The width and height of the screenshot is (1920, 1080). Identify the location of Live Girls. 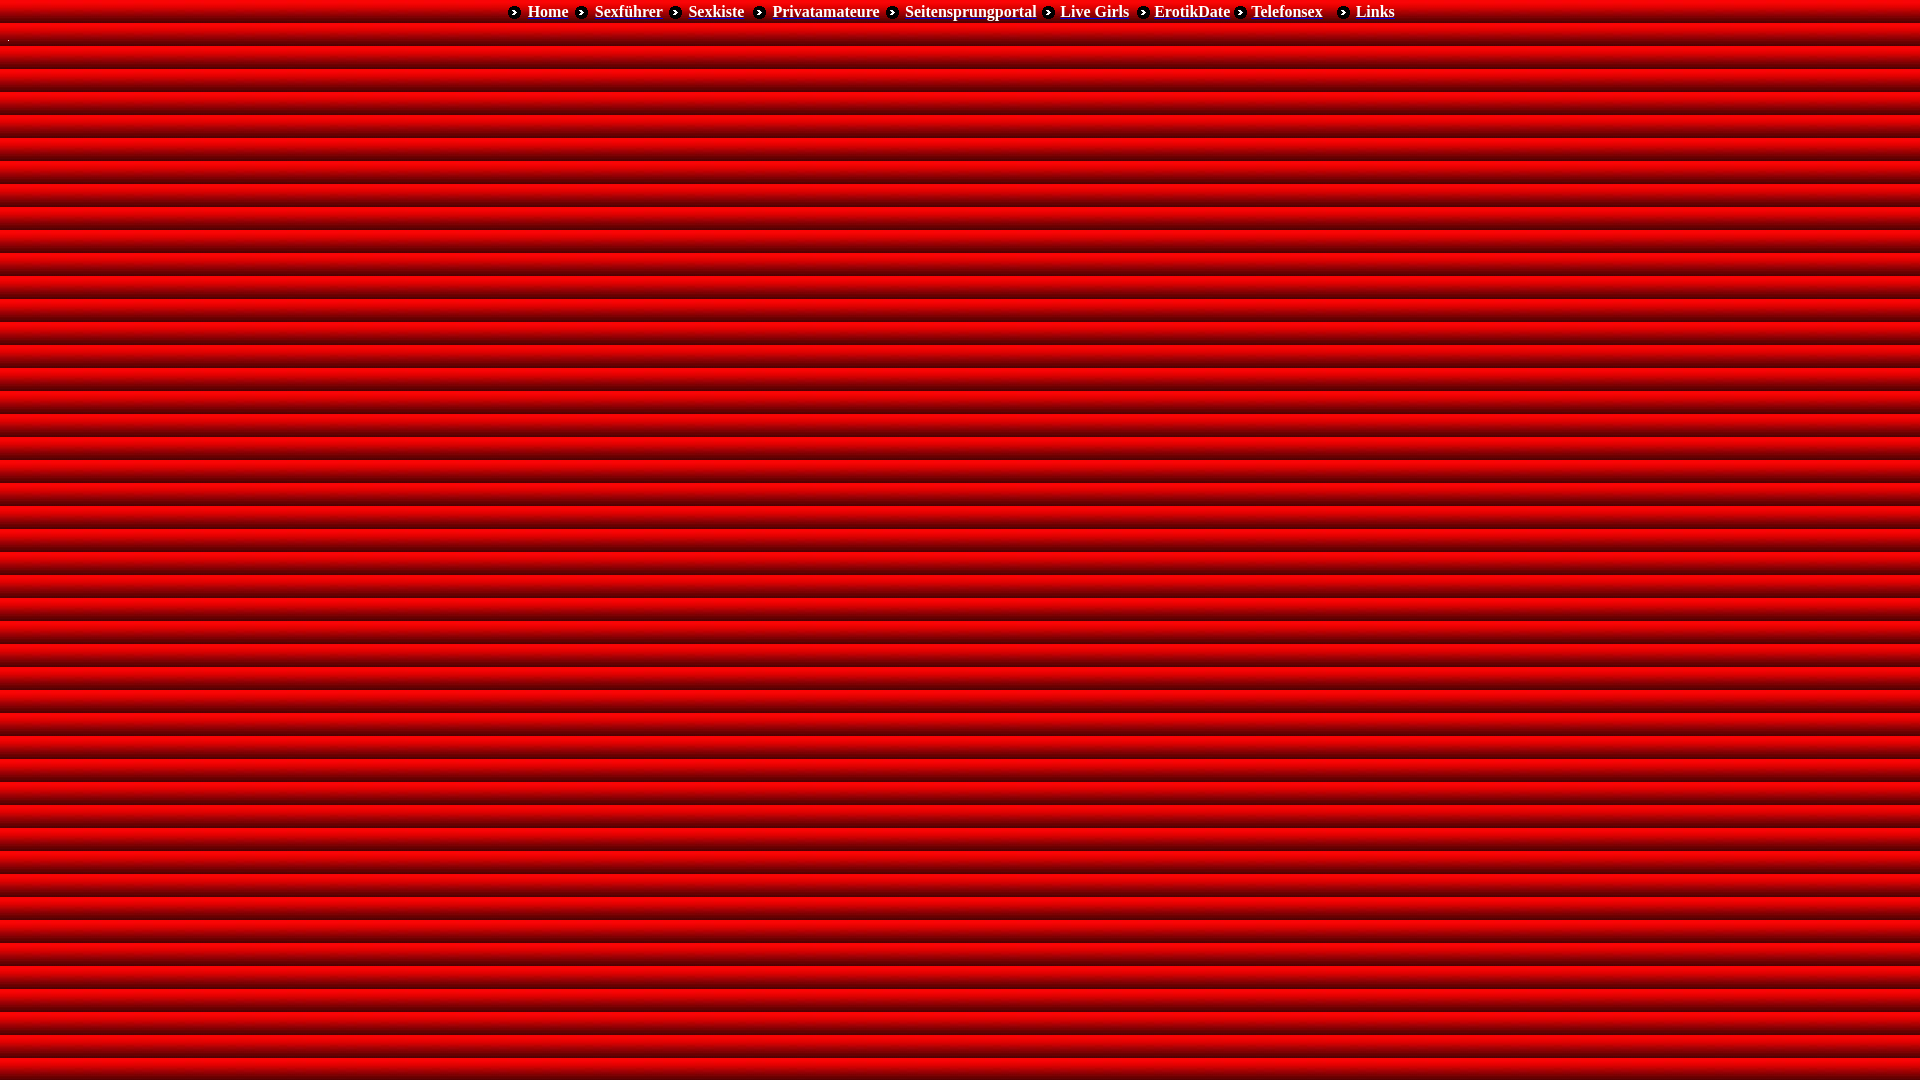
(1094, 12).